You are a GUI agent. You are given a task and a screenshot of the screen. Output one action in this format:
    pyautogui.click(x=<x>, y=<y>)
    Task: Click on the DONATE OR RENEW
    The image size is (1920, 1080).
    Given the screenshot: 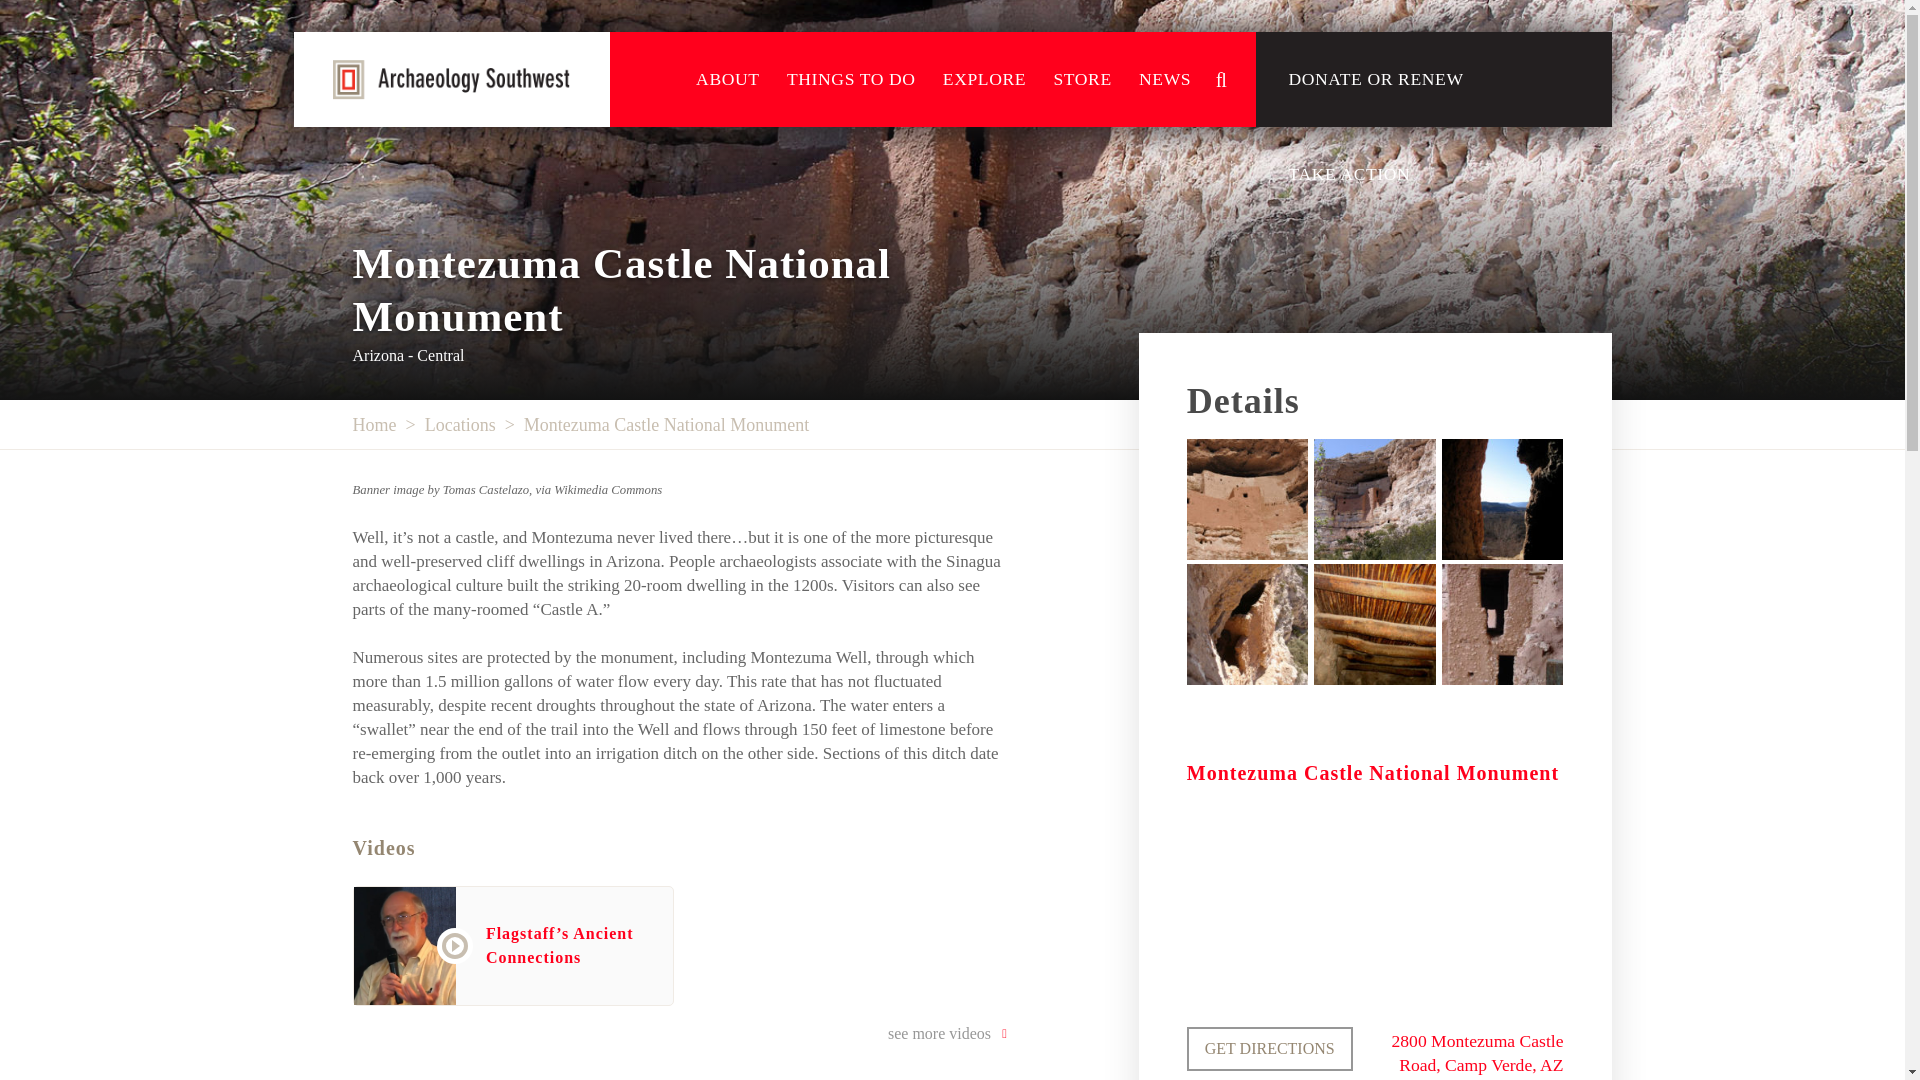 What is the action you would take?
    pyautogui.click(x=1376, y=80)
    